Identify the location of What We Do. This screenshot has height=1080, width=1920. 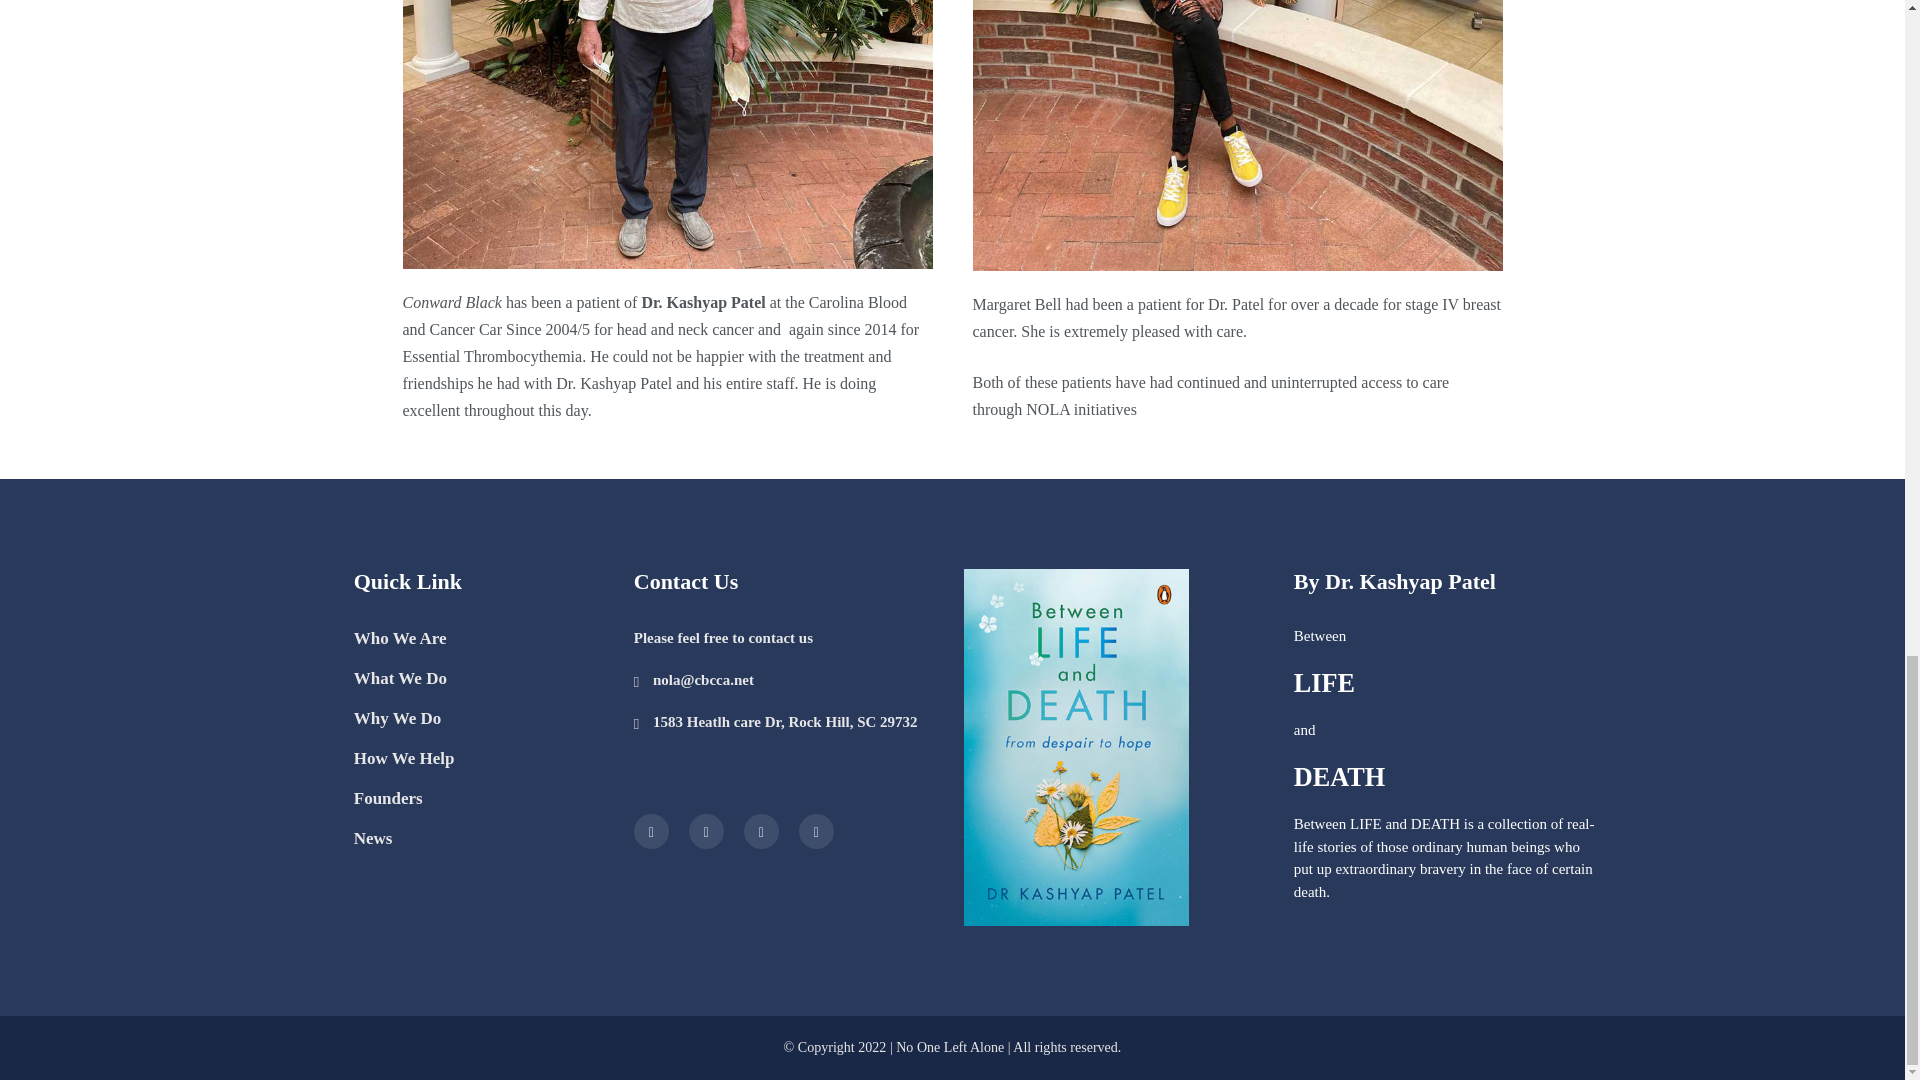
(400, 678).